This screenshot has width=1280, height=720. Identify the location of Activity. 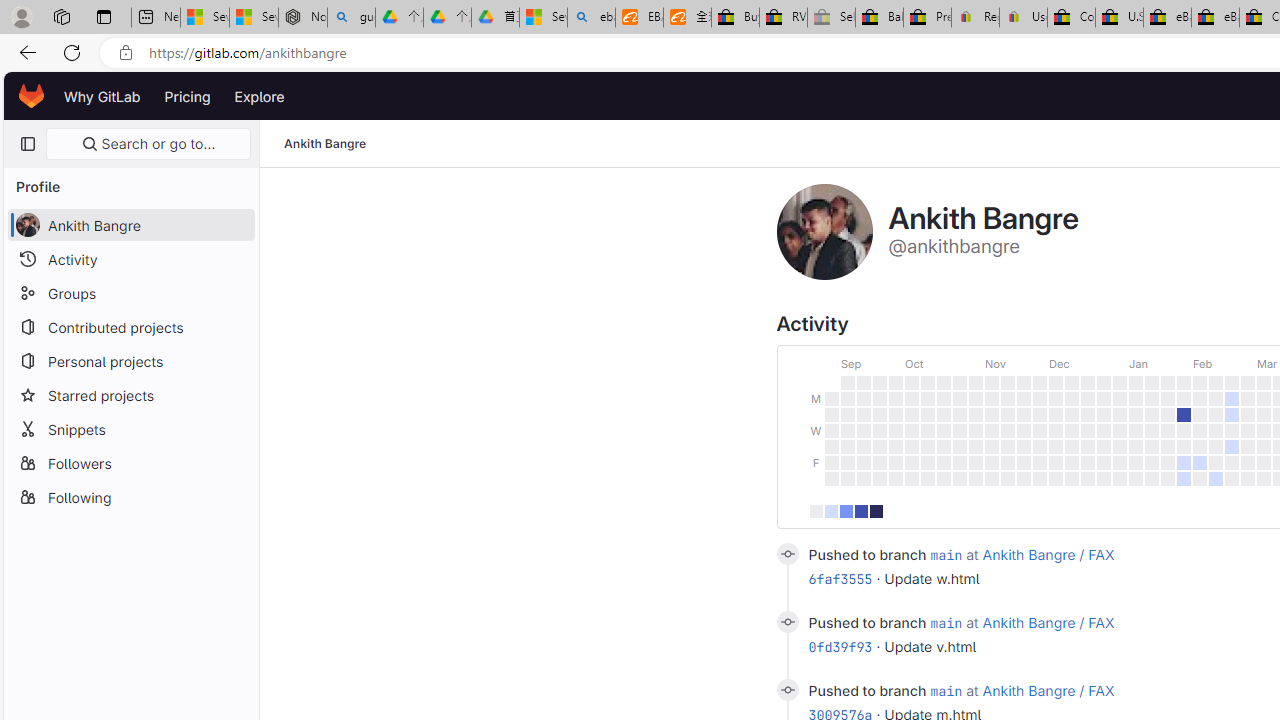
(130, 259).